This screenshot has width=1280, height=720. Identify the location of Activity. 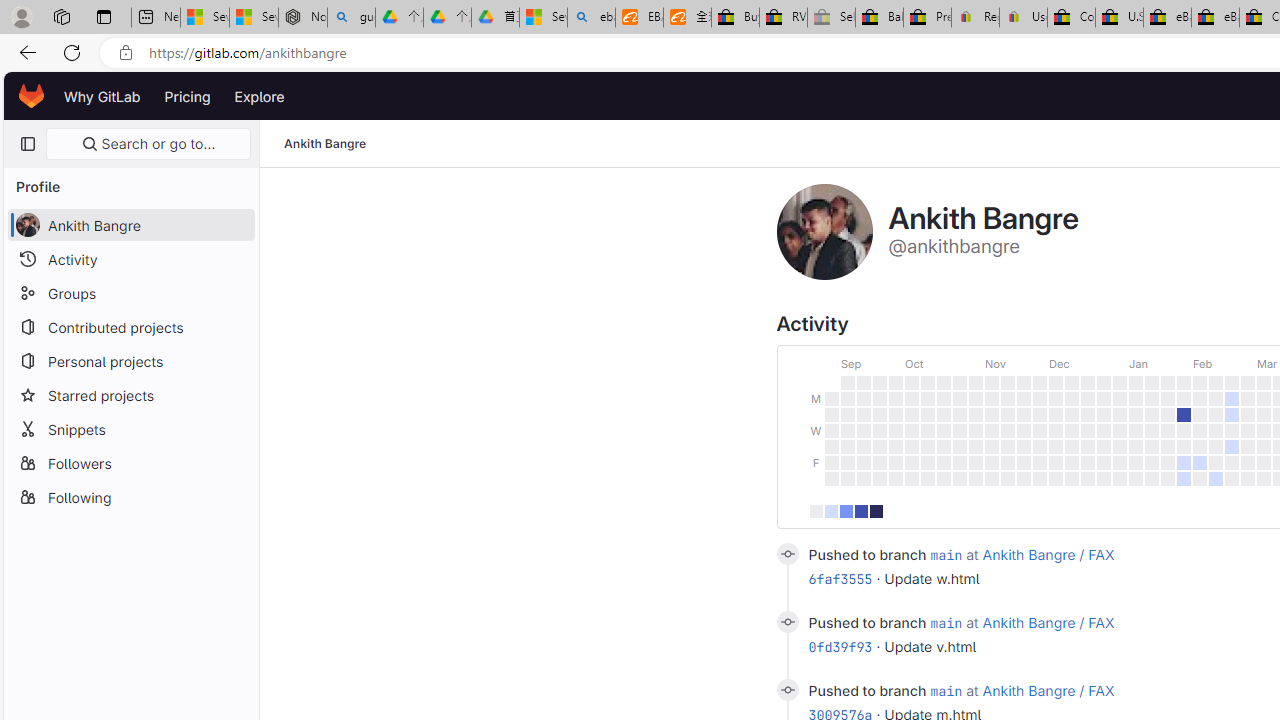
(130, 259).